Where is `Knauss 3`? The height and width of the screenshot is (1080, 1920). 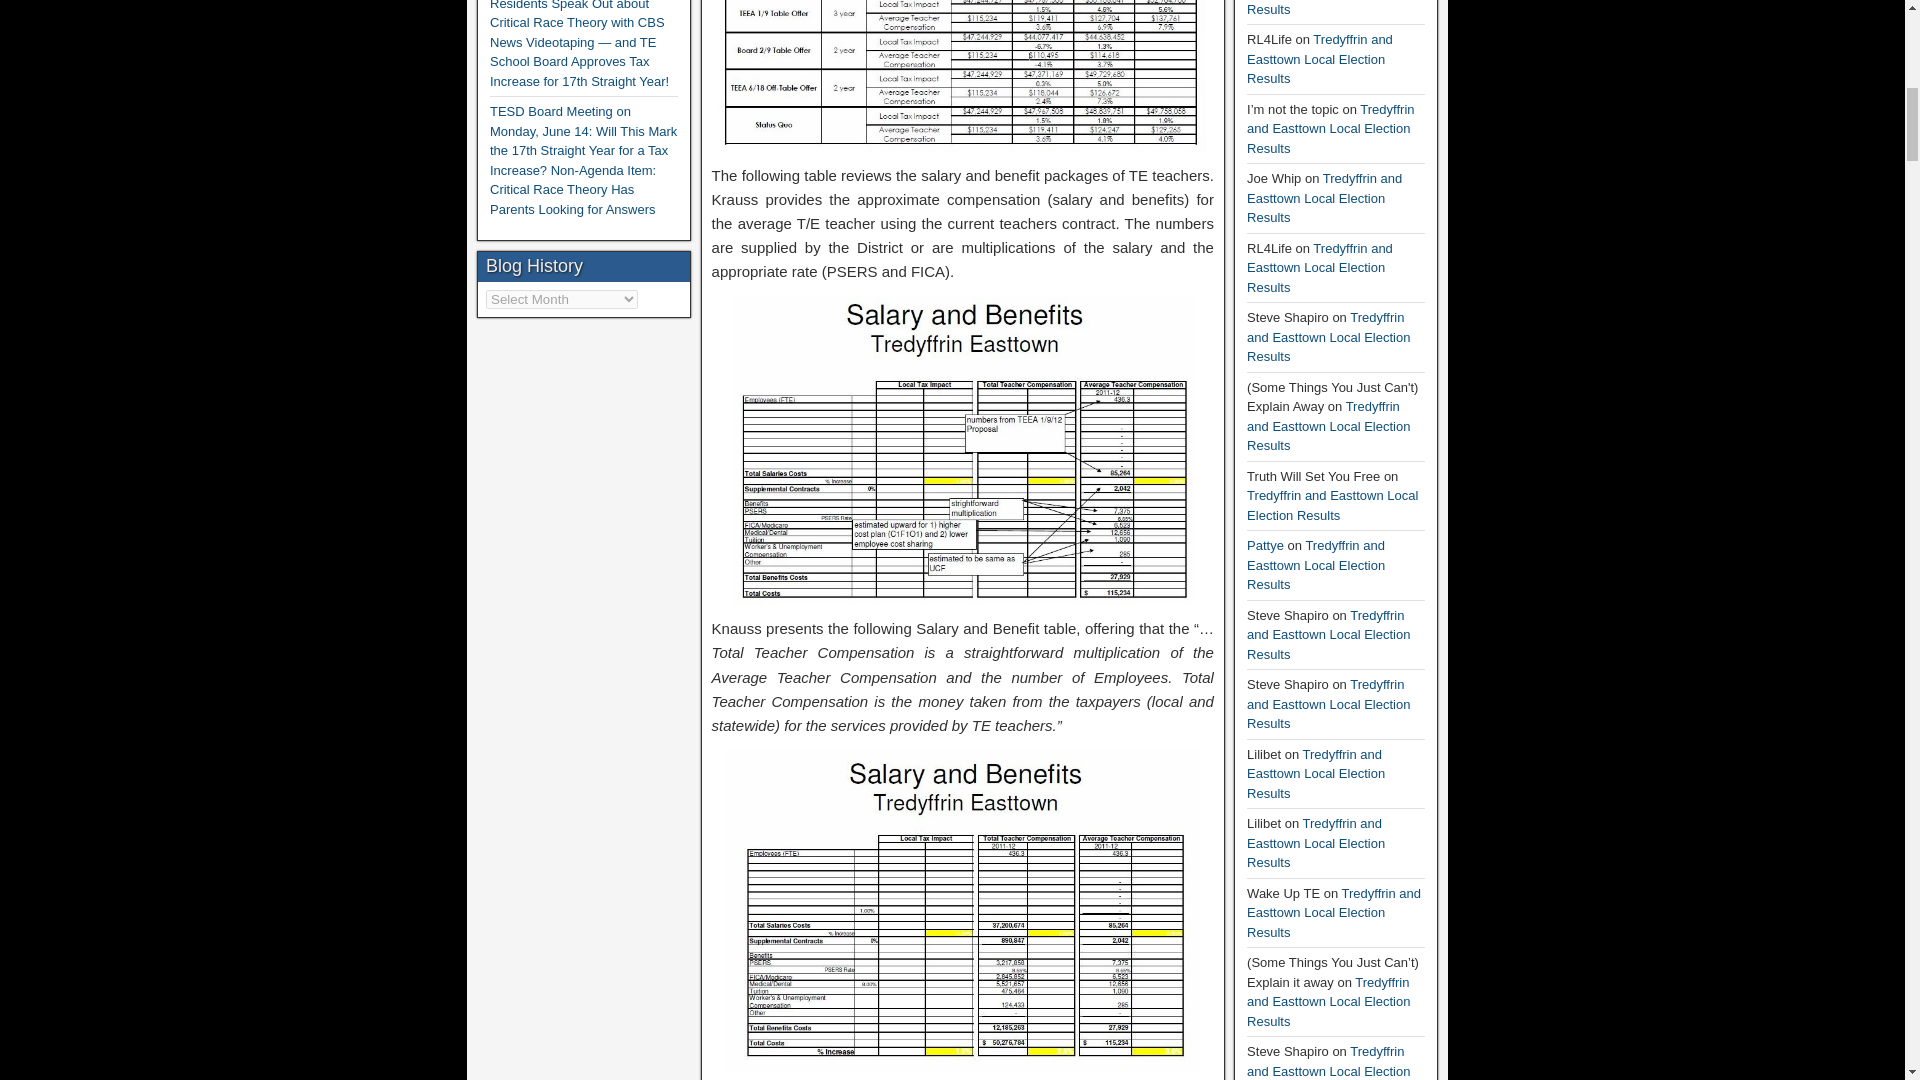
Knauss 3 is located at coordinates (962, 911).